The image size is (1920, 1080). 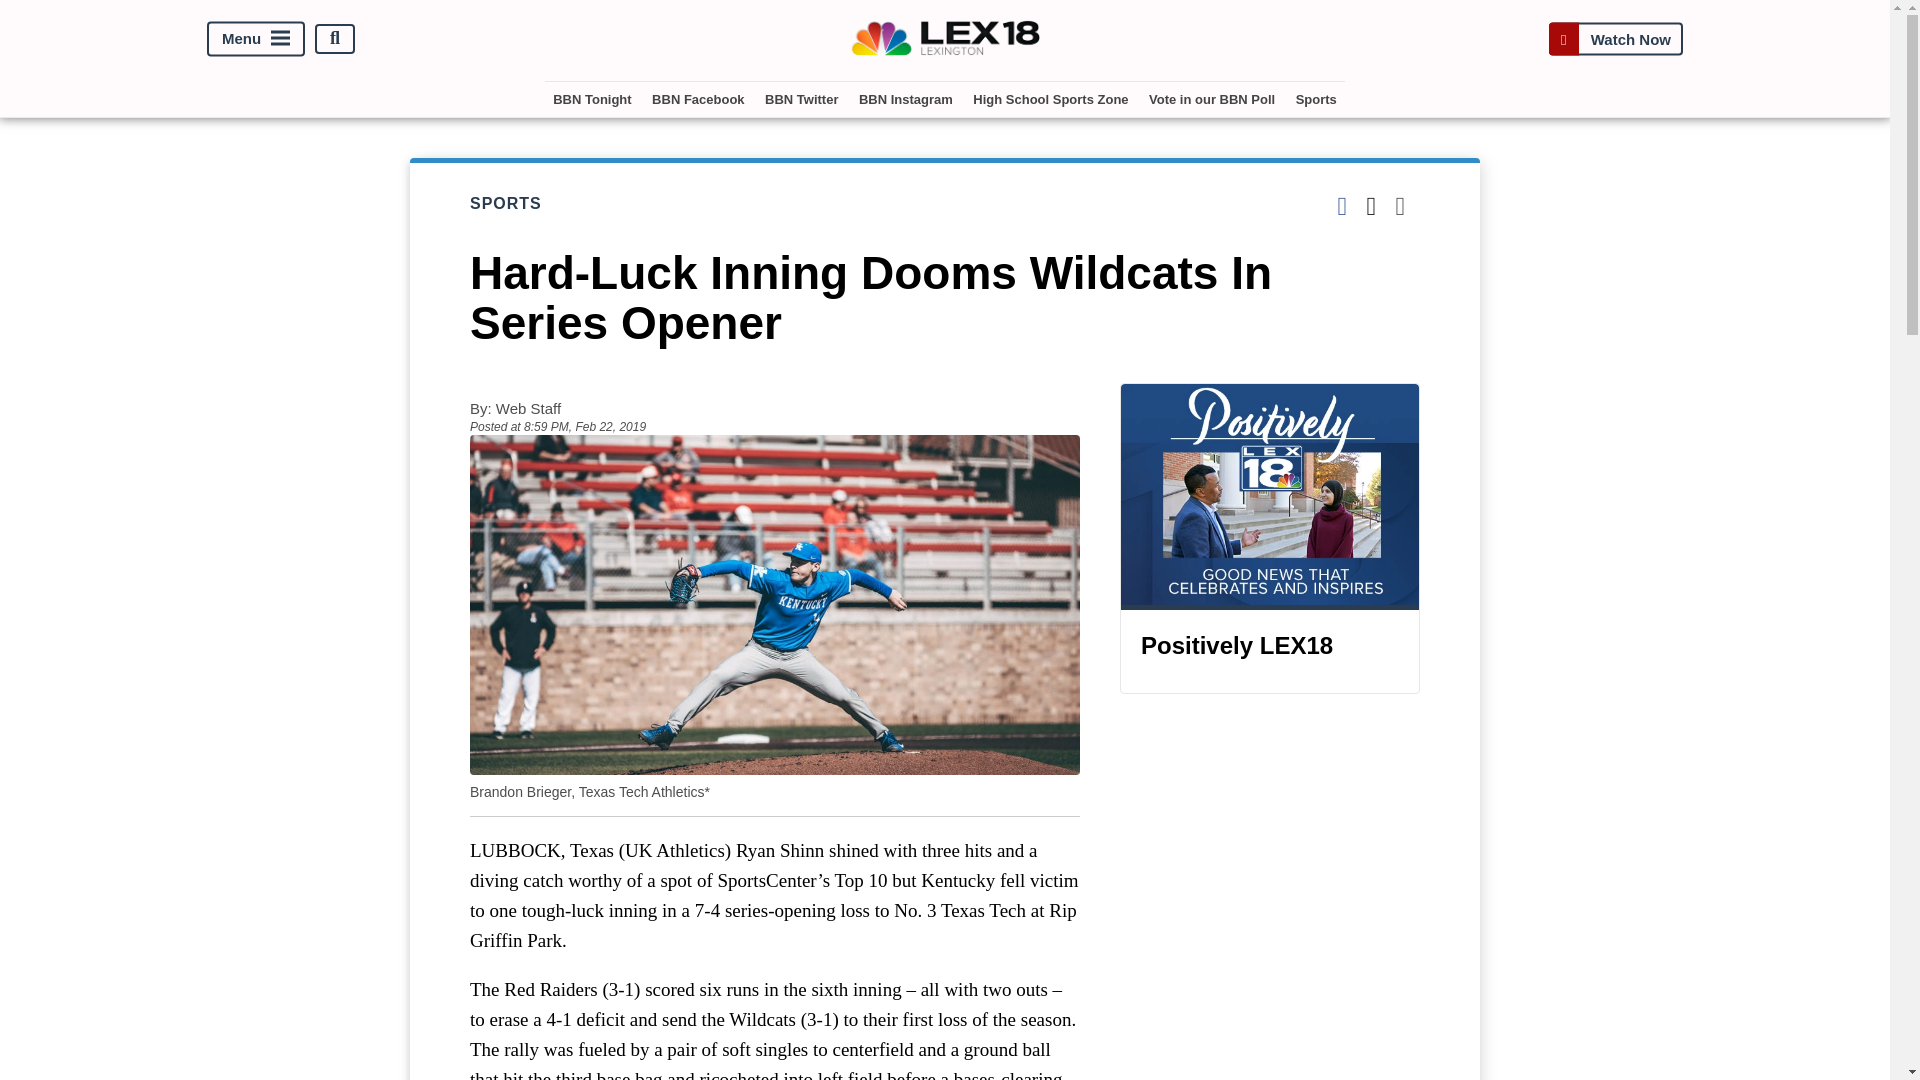 What do you see at coordinates (256, 38) in the screenshot?
I see `Menu` at bounding box center [256, 38].